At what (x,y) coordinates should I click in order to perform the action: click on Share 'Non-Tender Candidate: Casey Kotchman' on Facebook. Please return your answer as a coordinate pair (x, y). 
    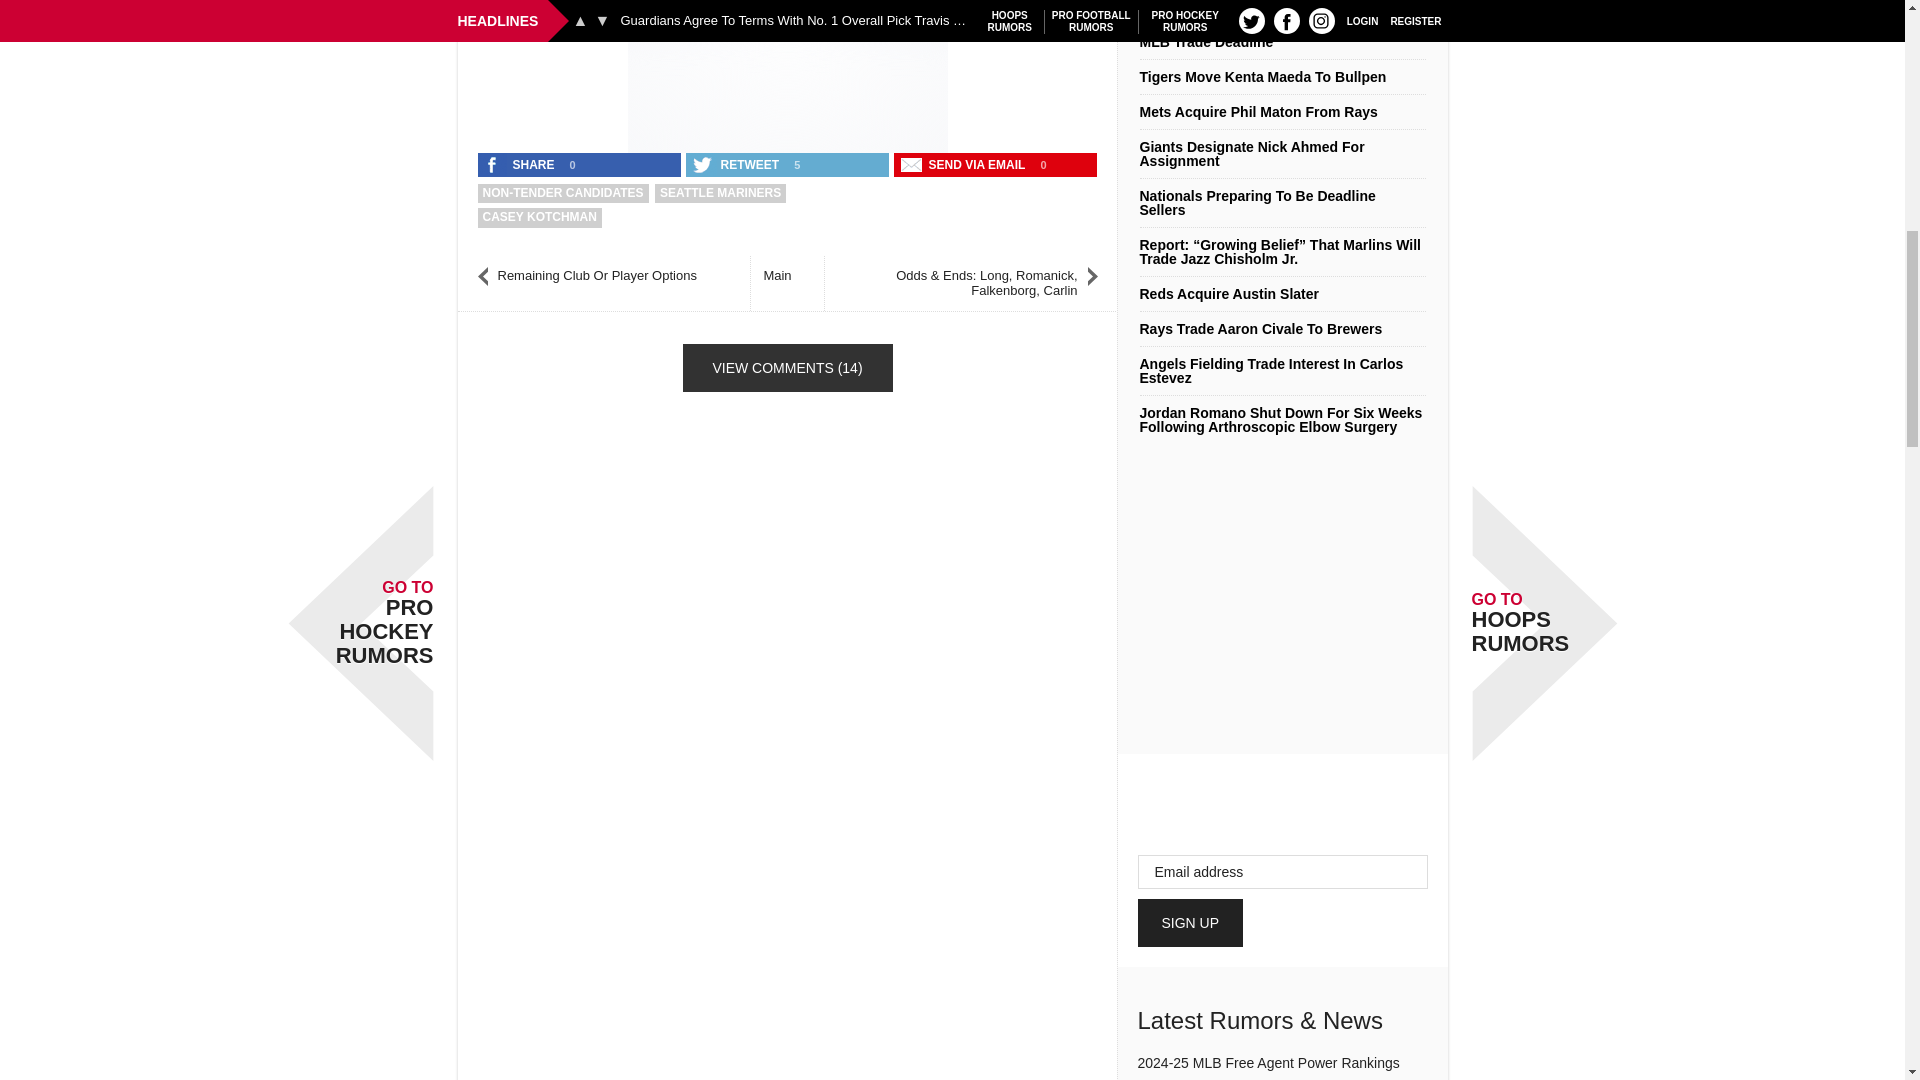
    Looking at the image, I should click on (521, 165).